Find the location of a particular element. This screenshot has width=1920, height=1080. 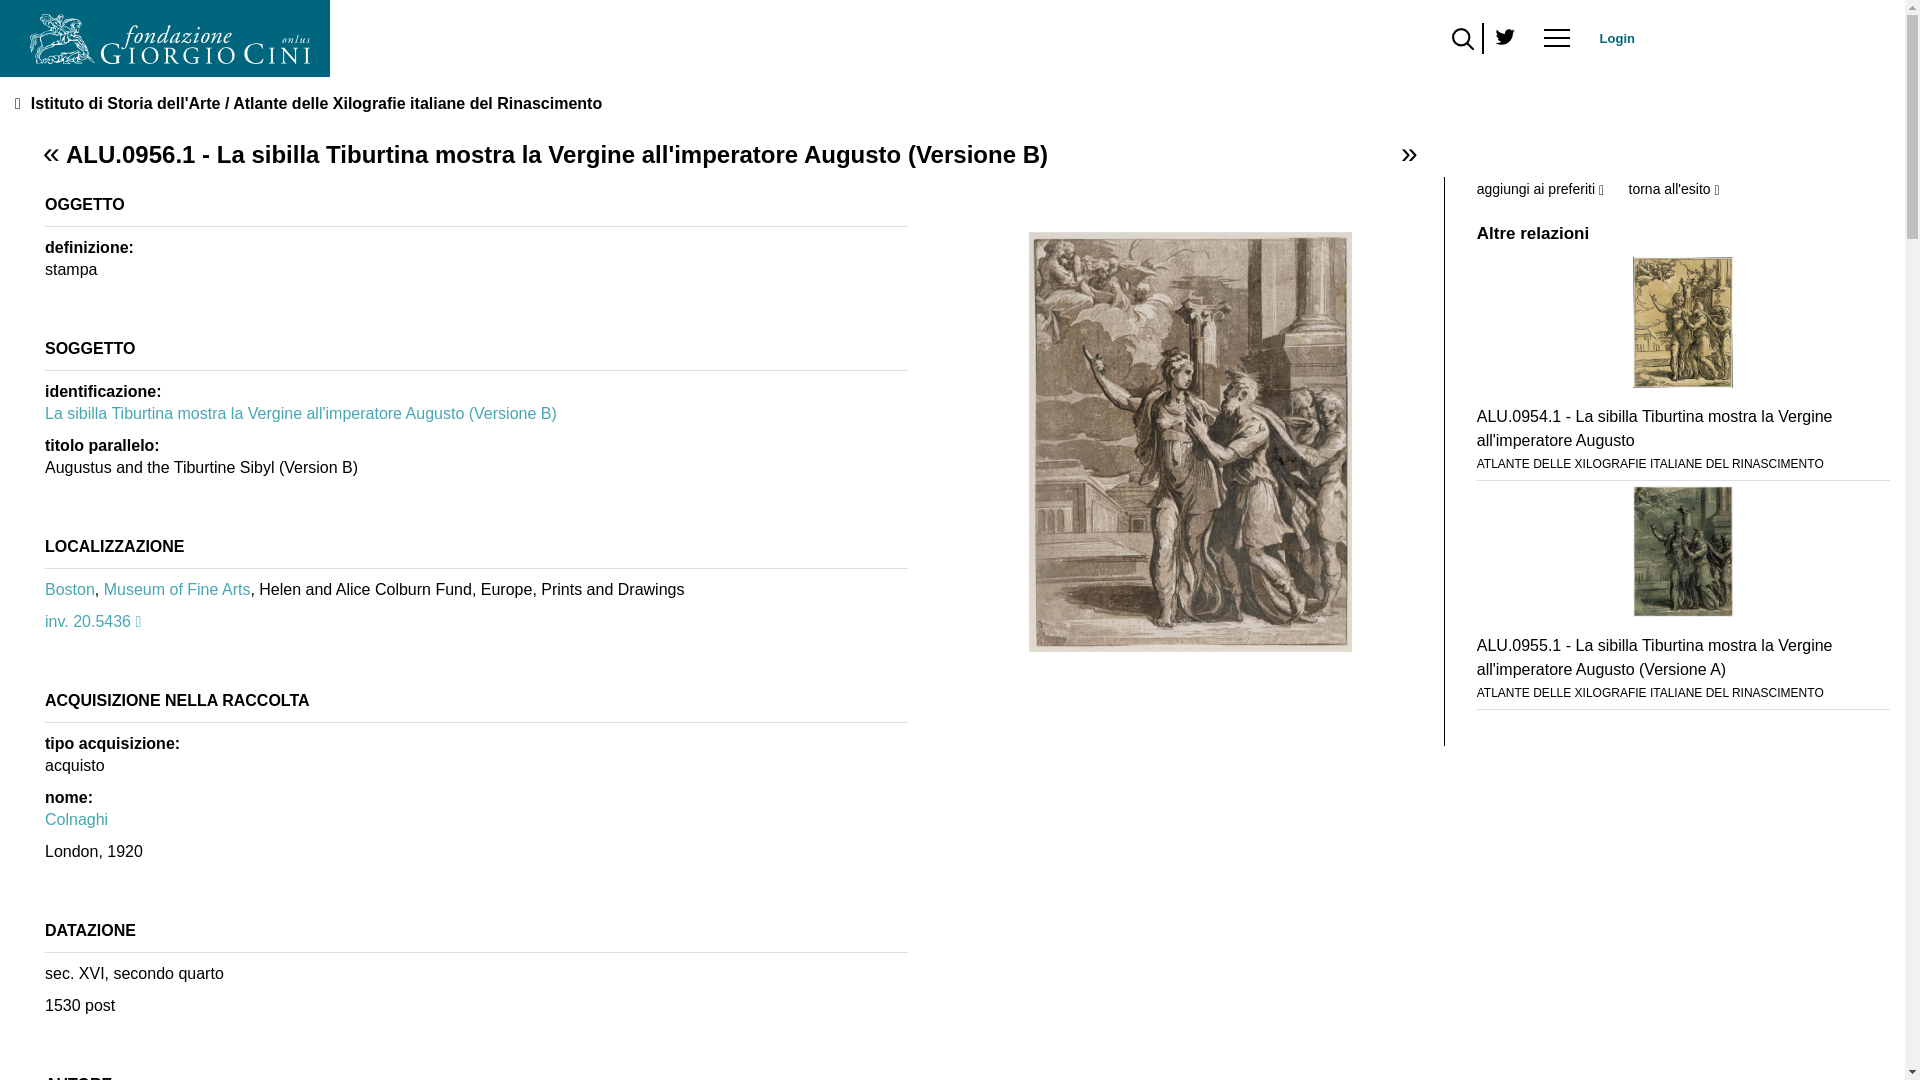

risultato precedente is located at coordinates (51, 158).